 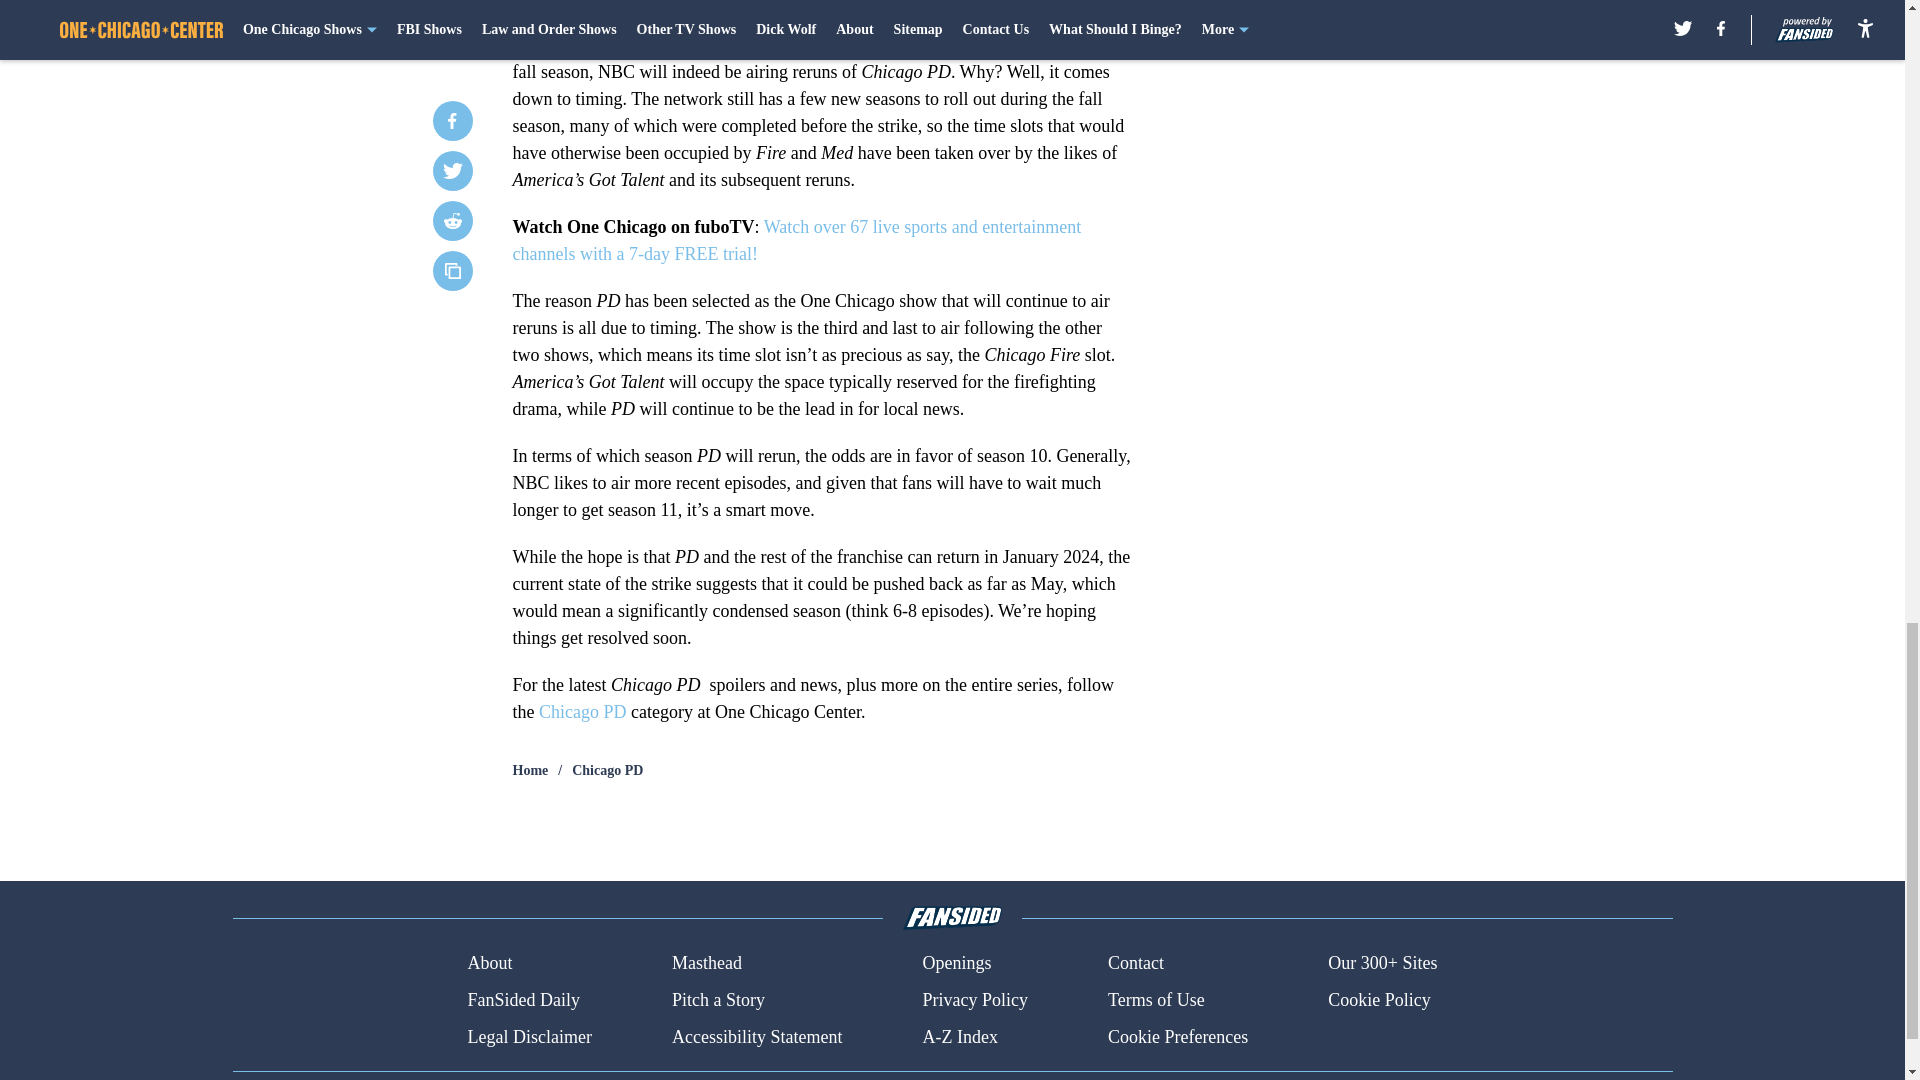 I want to click on Pitch a Story, so click(x=718, y=1000).